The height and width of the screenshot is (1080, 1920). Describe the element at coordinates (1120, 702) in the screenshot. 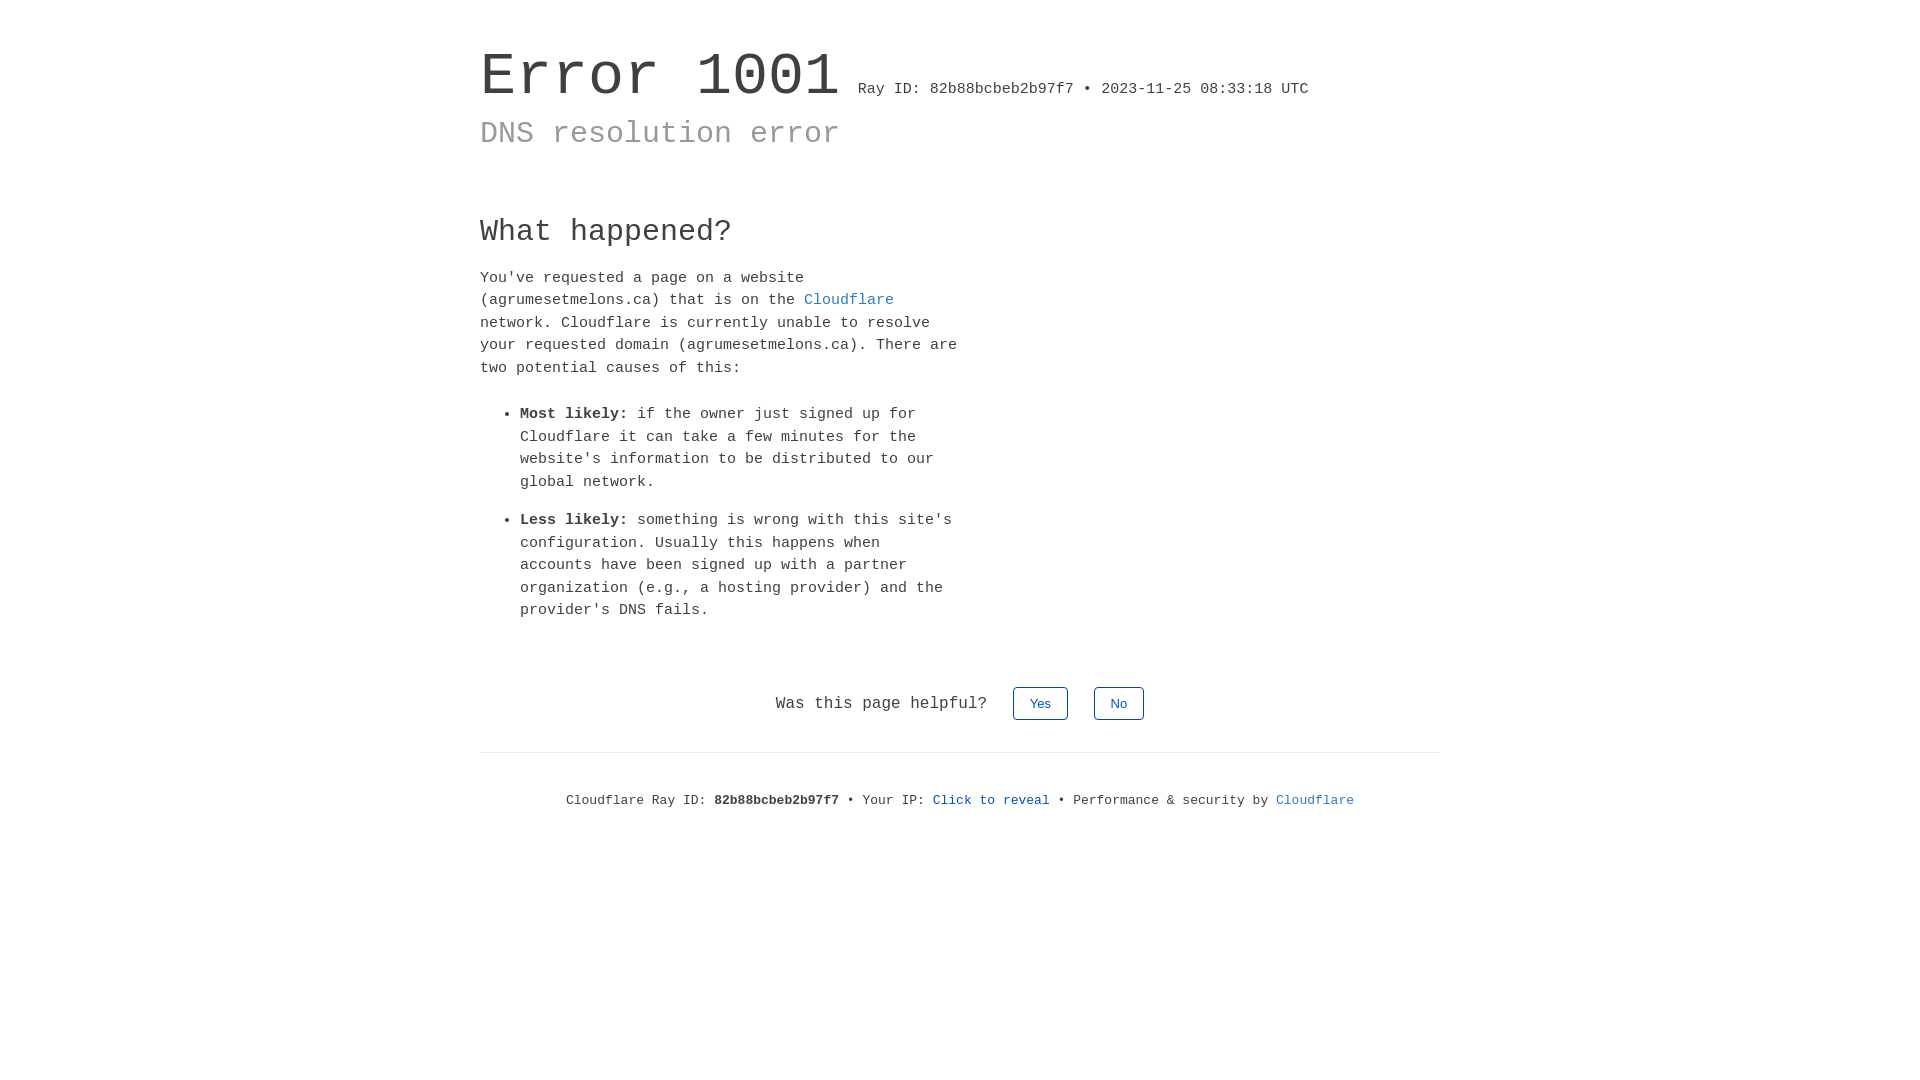

I see `No` at that location.